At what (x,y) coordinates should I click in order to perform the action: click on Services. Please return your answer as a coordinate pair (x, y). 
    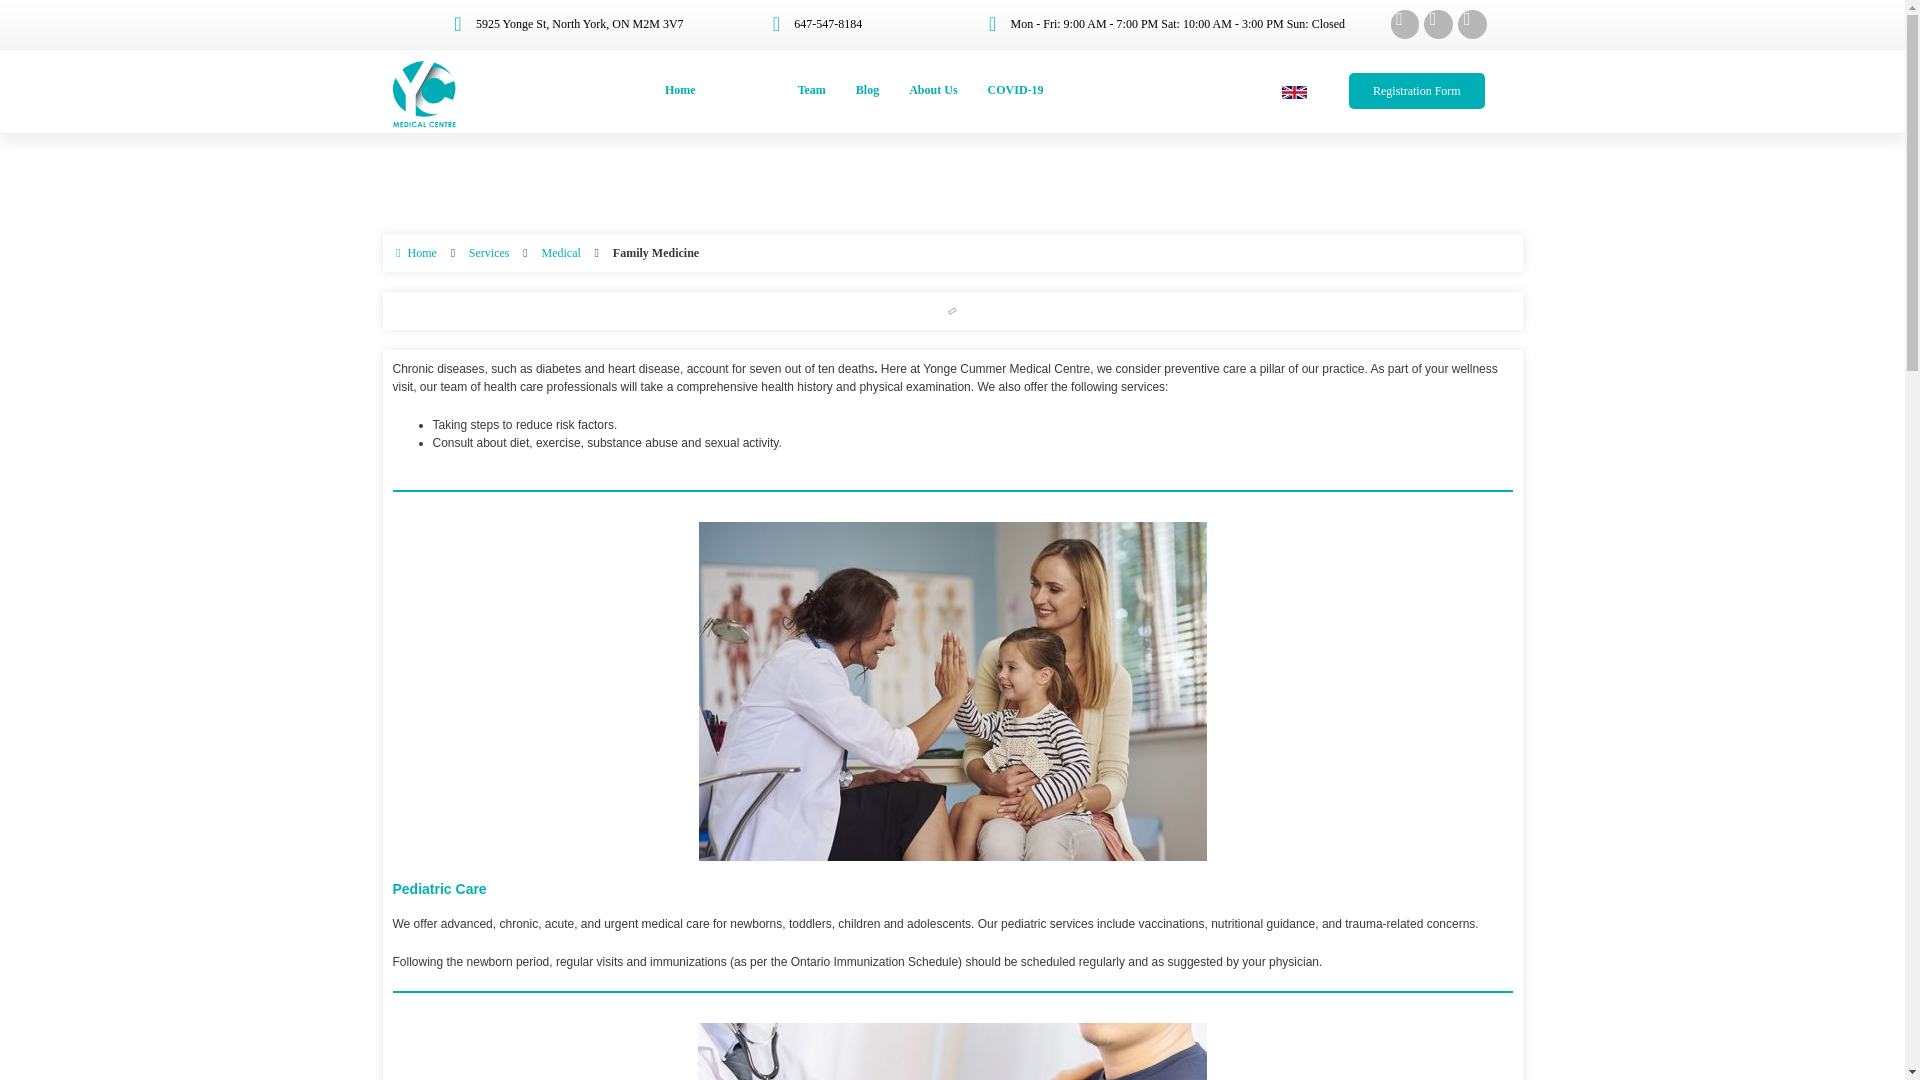
    Looking at the image, I should click on (746, 91).